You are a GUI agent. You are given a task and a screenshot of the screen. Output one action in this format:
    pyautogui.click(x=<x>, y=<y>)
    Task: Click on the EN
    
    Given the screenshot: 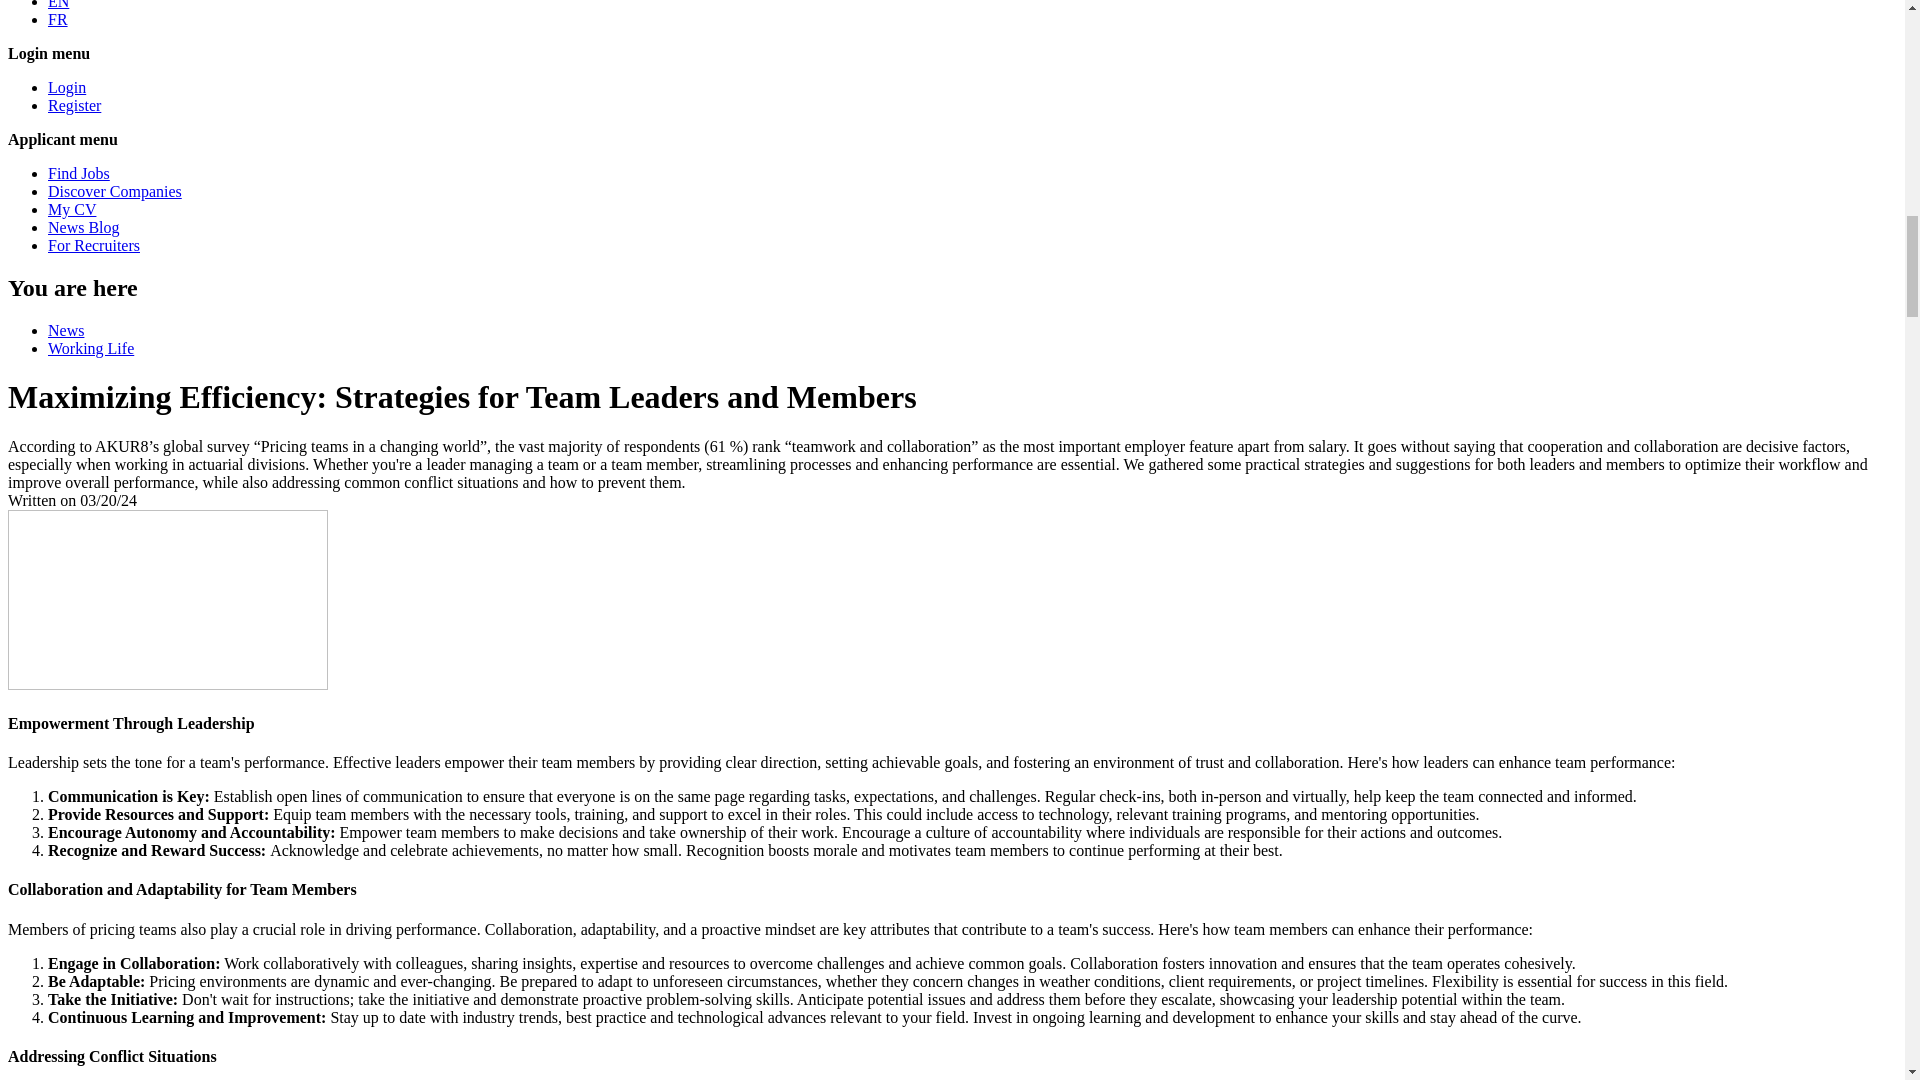 What is the action you would take?
    pyautogui.click(x=58, y=4)
    